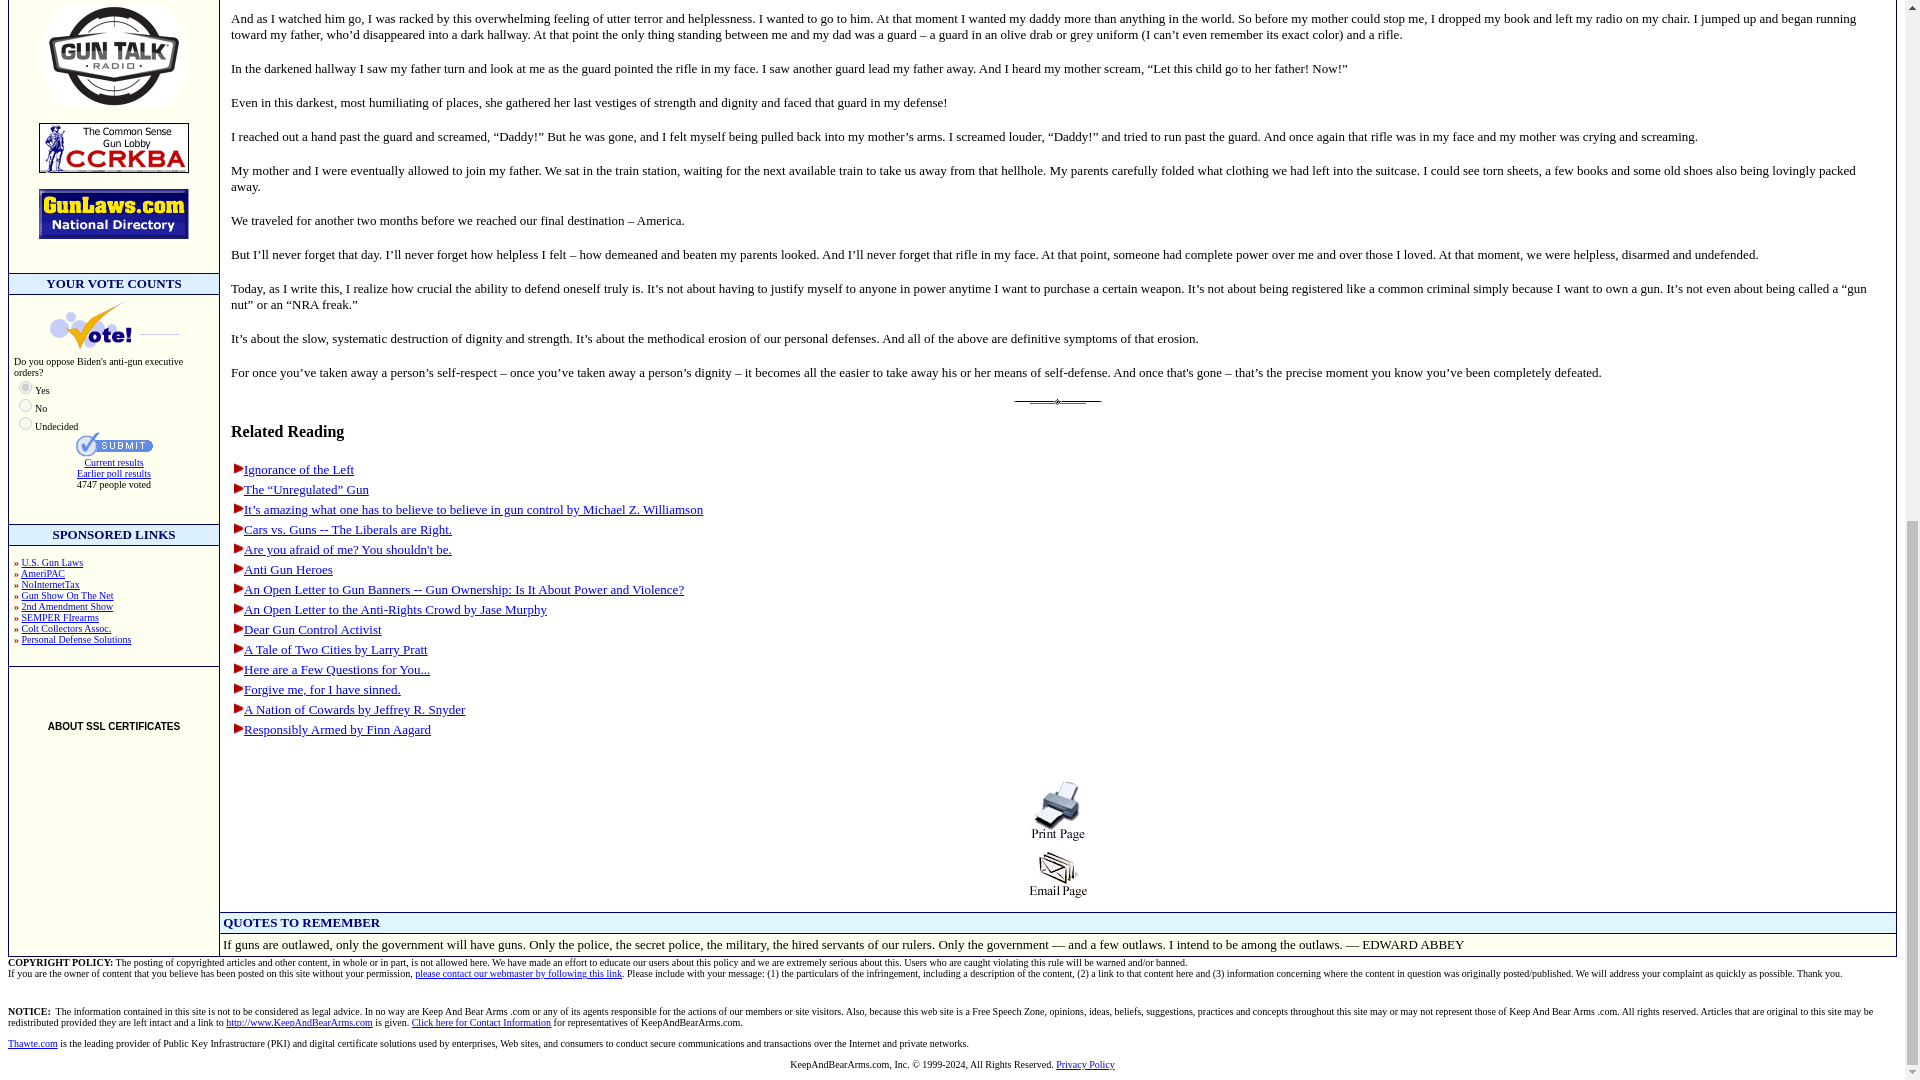 The image size is (1920, 1080). What do you see at coordinates (113, 462) in the screenshot?
I see `Current results` at bounding box center [113, 462].